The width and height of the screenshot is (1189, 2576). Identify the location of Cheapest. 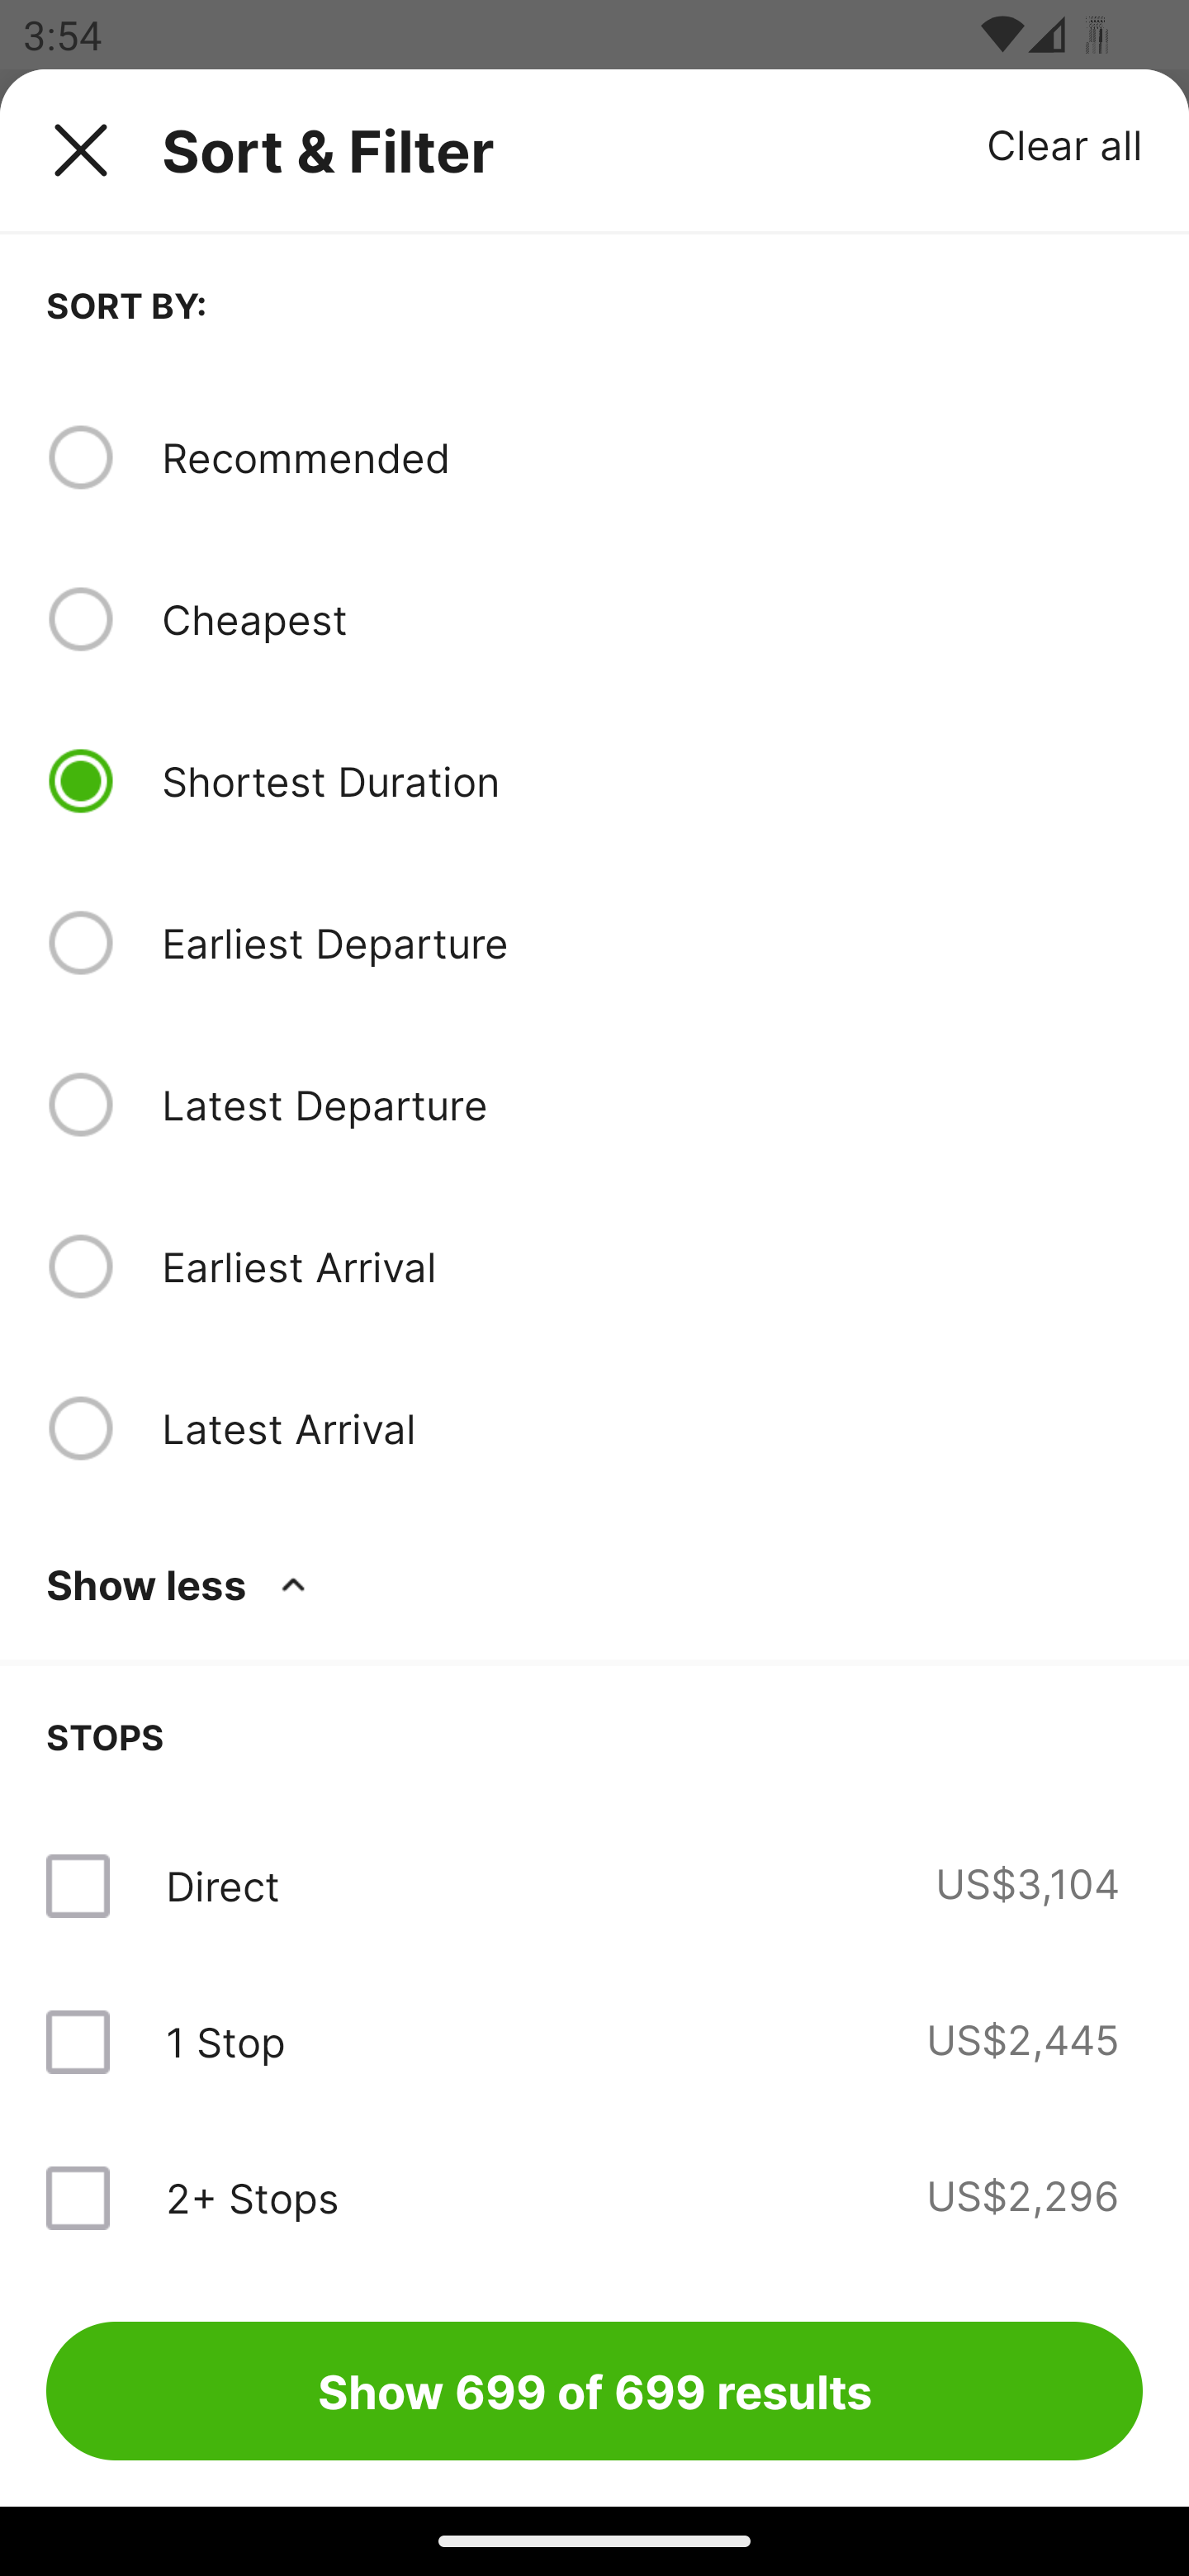
(651, 619).